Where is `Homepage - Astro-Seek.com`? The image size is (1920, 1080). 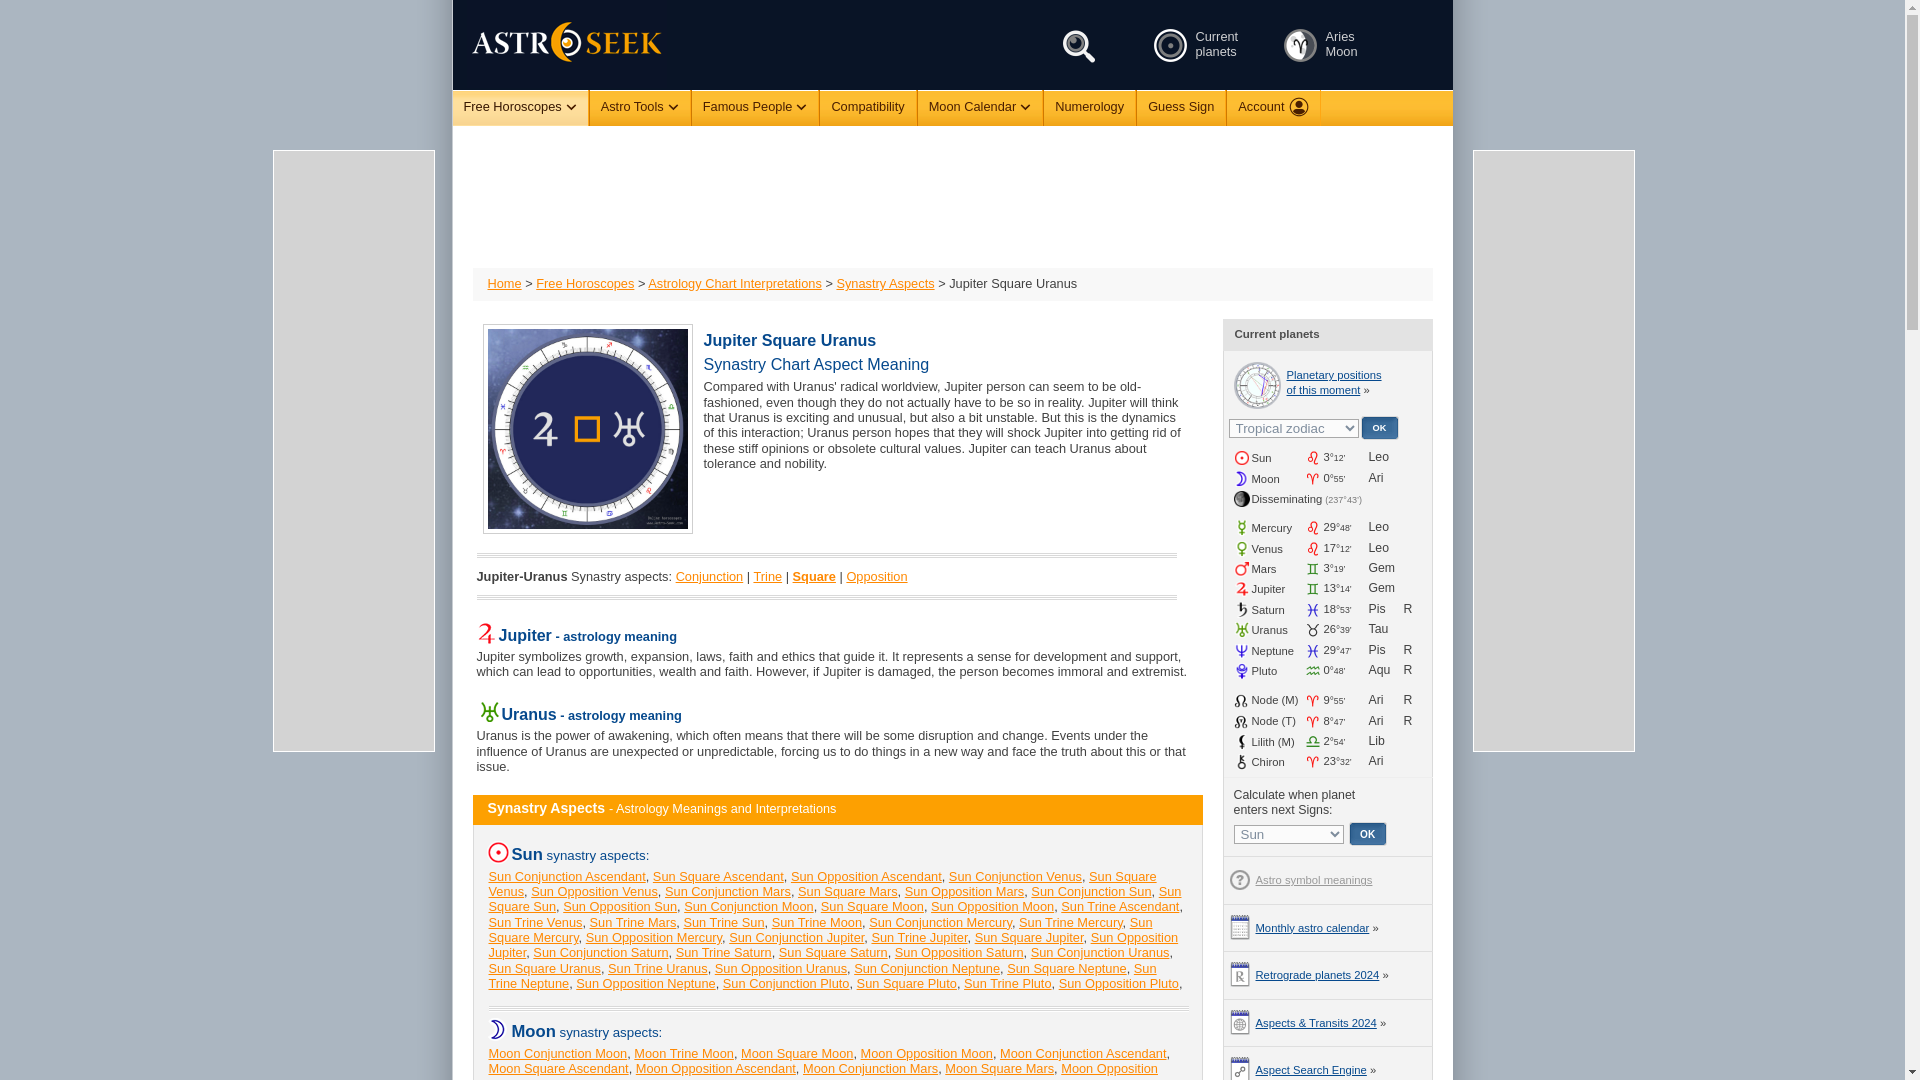
Homepage - Astro-Seek.com is located at coordinates (552, 44).